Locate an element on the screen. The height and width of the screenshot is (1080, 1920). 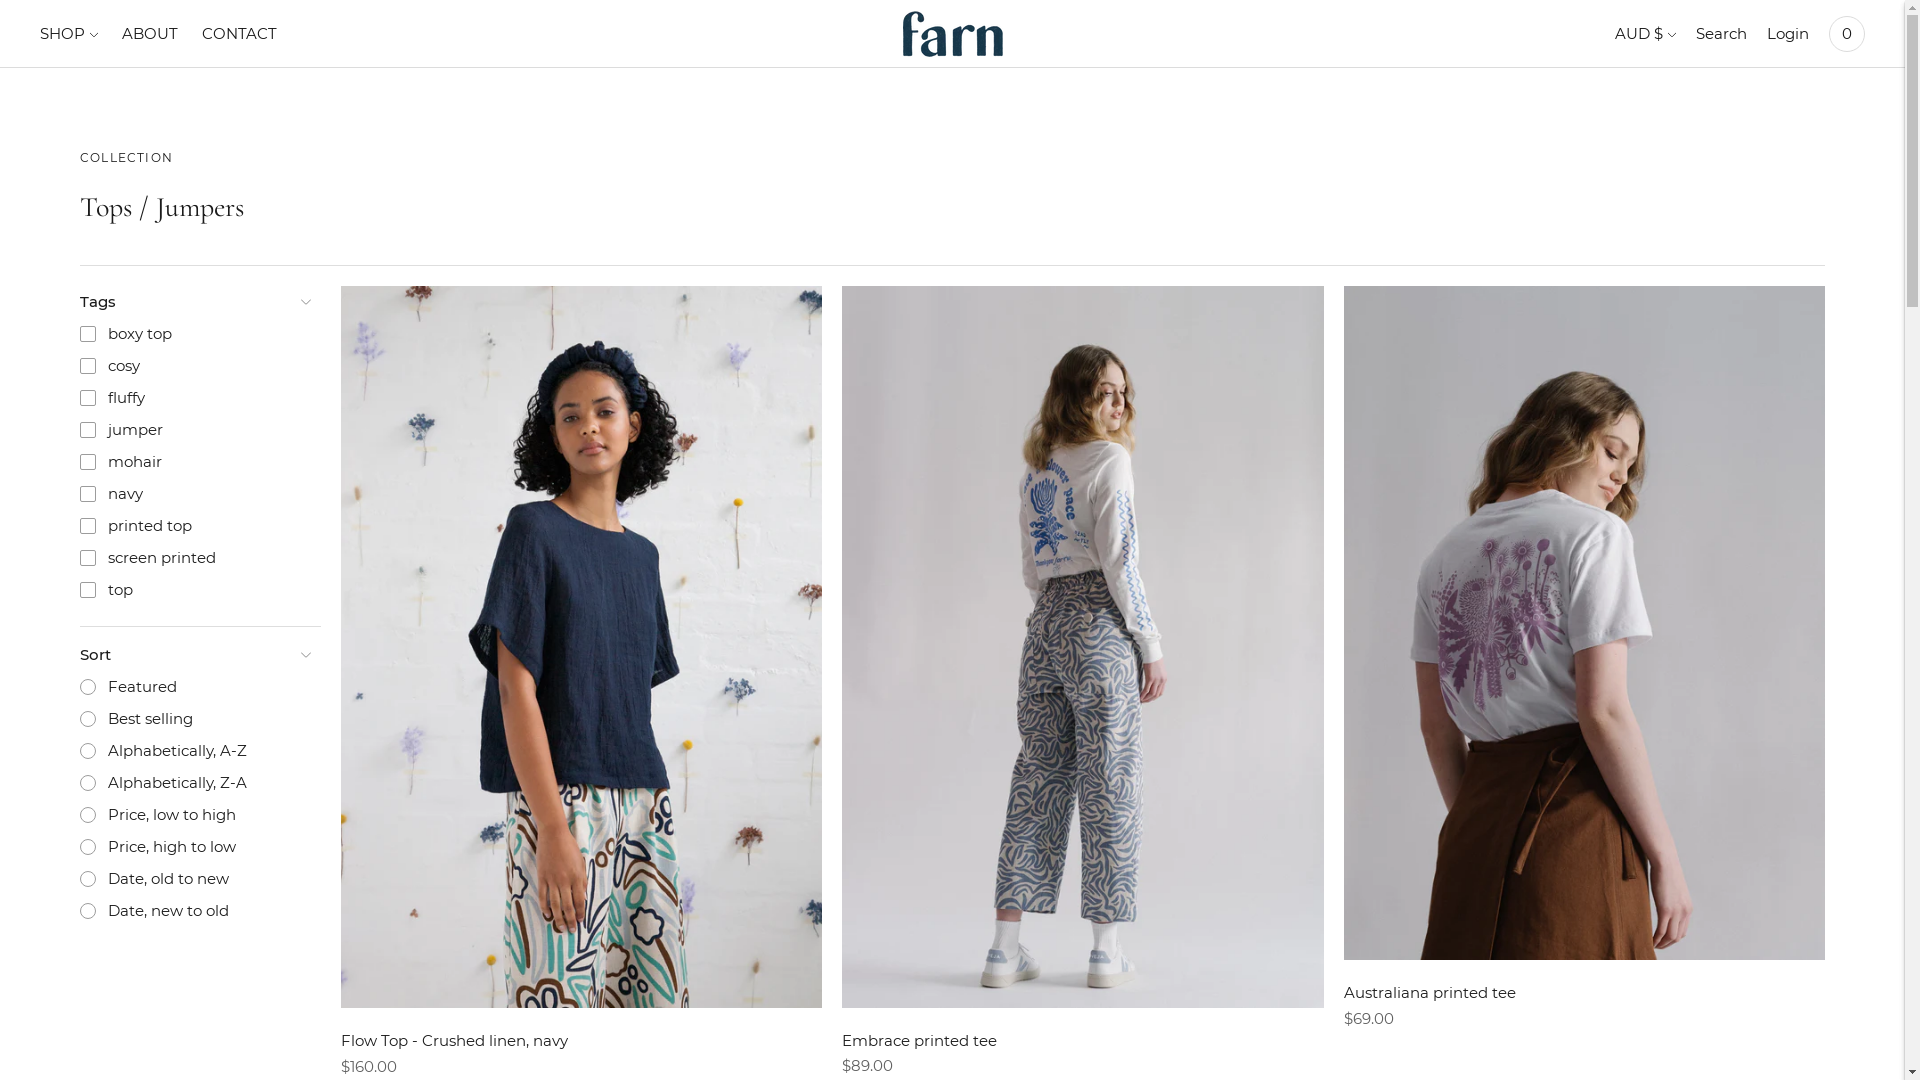
CONTACT is located at coordinates (240, 34).